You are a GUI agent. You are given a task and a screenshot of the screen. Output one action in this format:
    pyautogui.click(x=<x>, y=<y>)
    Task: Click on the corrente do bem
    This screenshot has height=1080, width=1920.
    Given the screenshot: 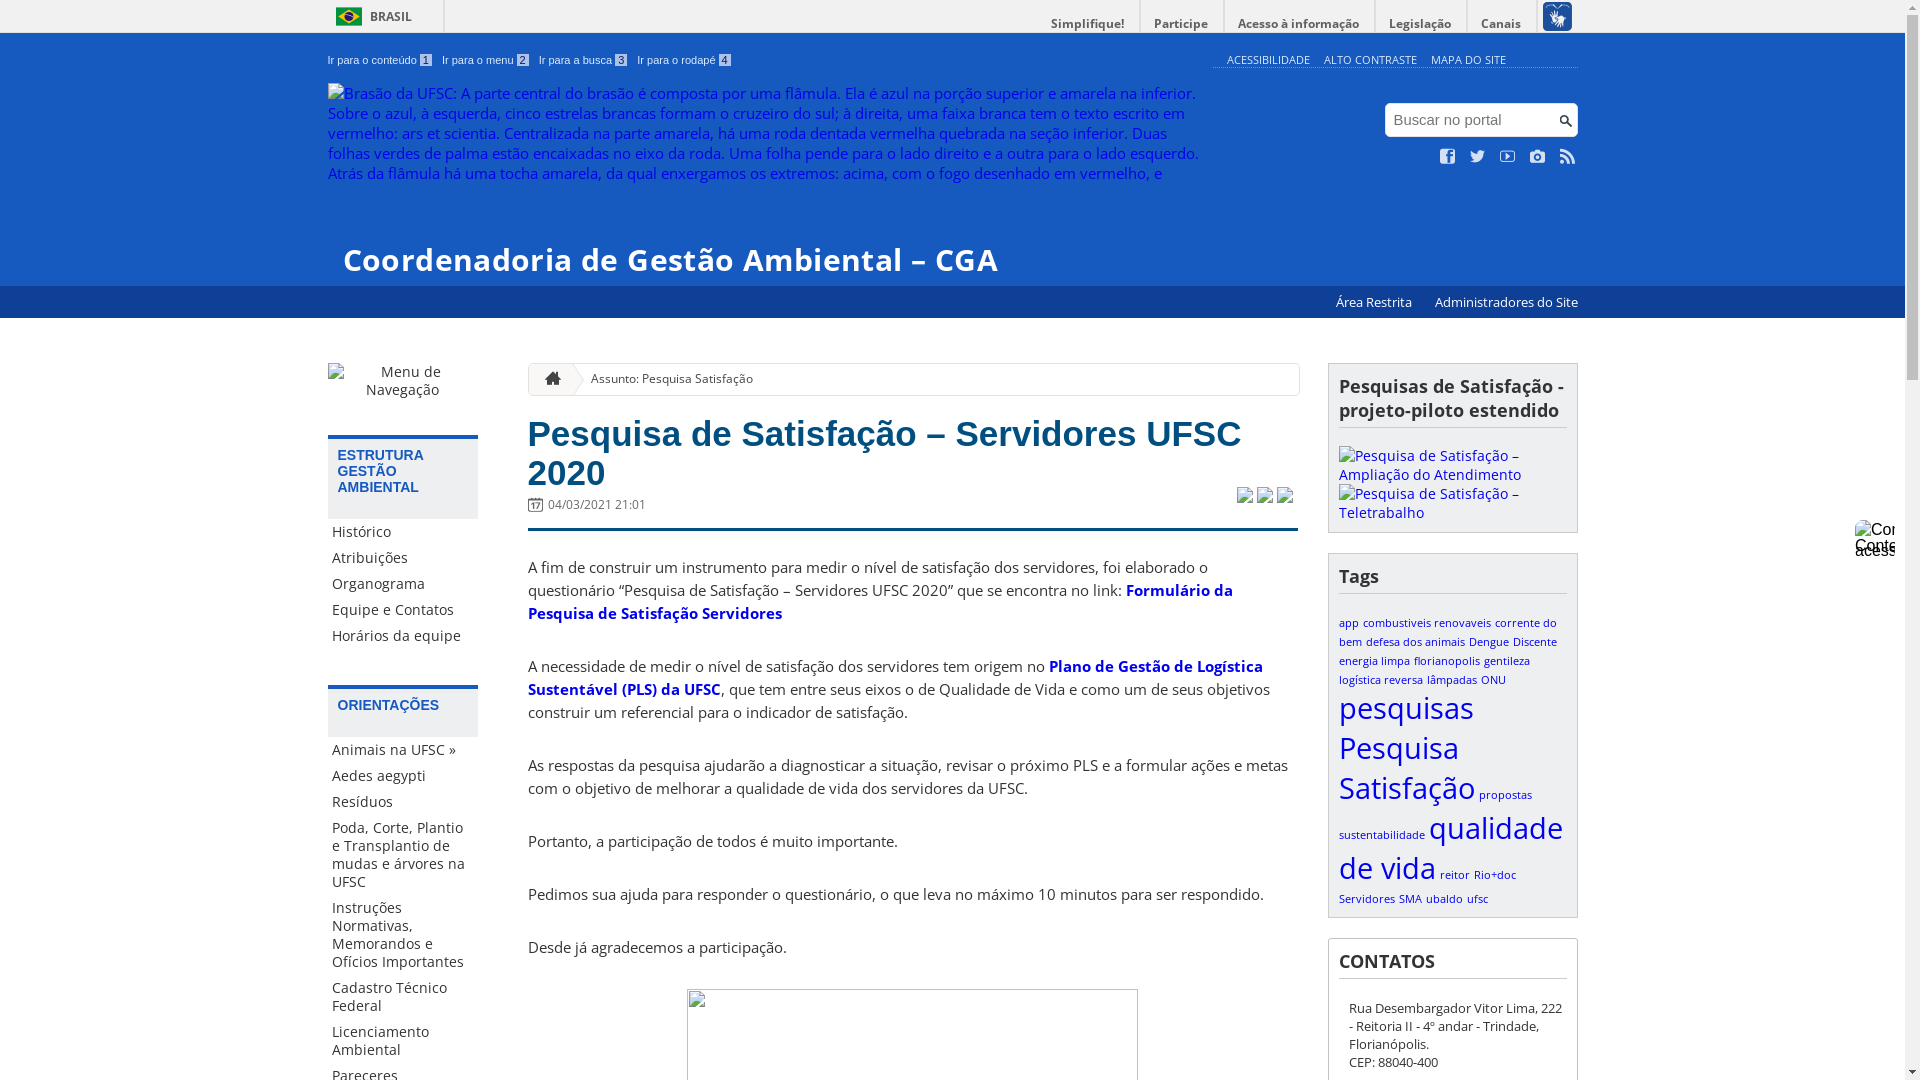 What is the action you would take?
    pyautogui.click(x=1447, y=632)
    